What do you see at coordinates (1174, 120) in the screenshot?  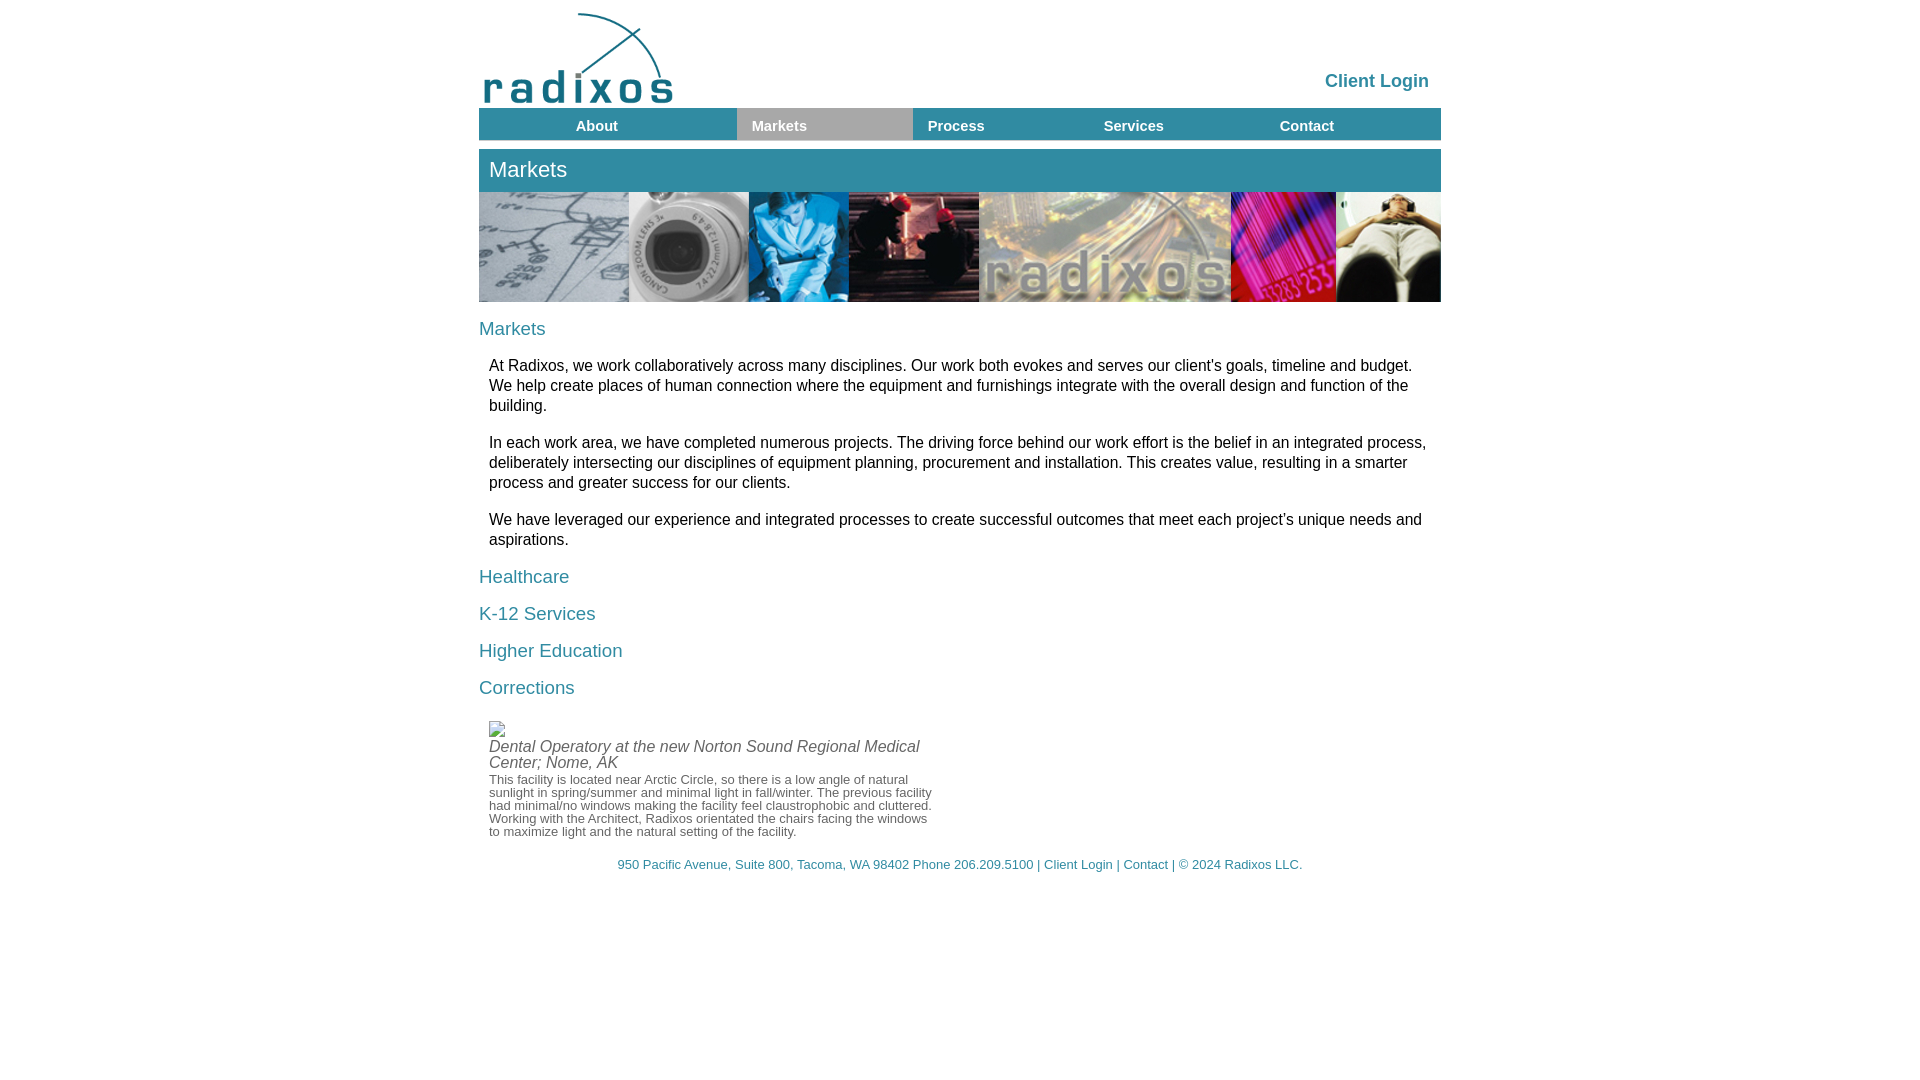 I see `Services` at bounding box center [1174, 120].